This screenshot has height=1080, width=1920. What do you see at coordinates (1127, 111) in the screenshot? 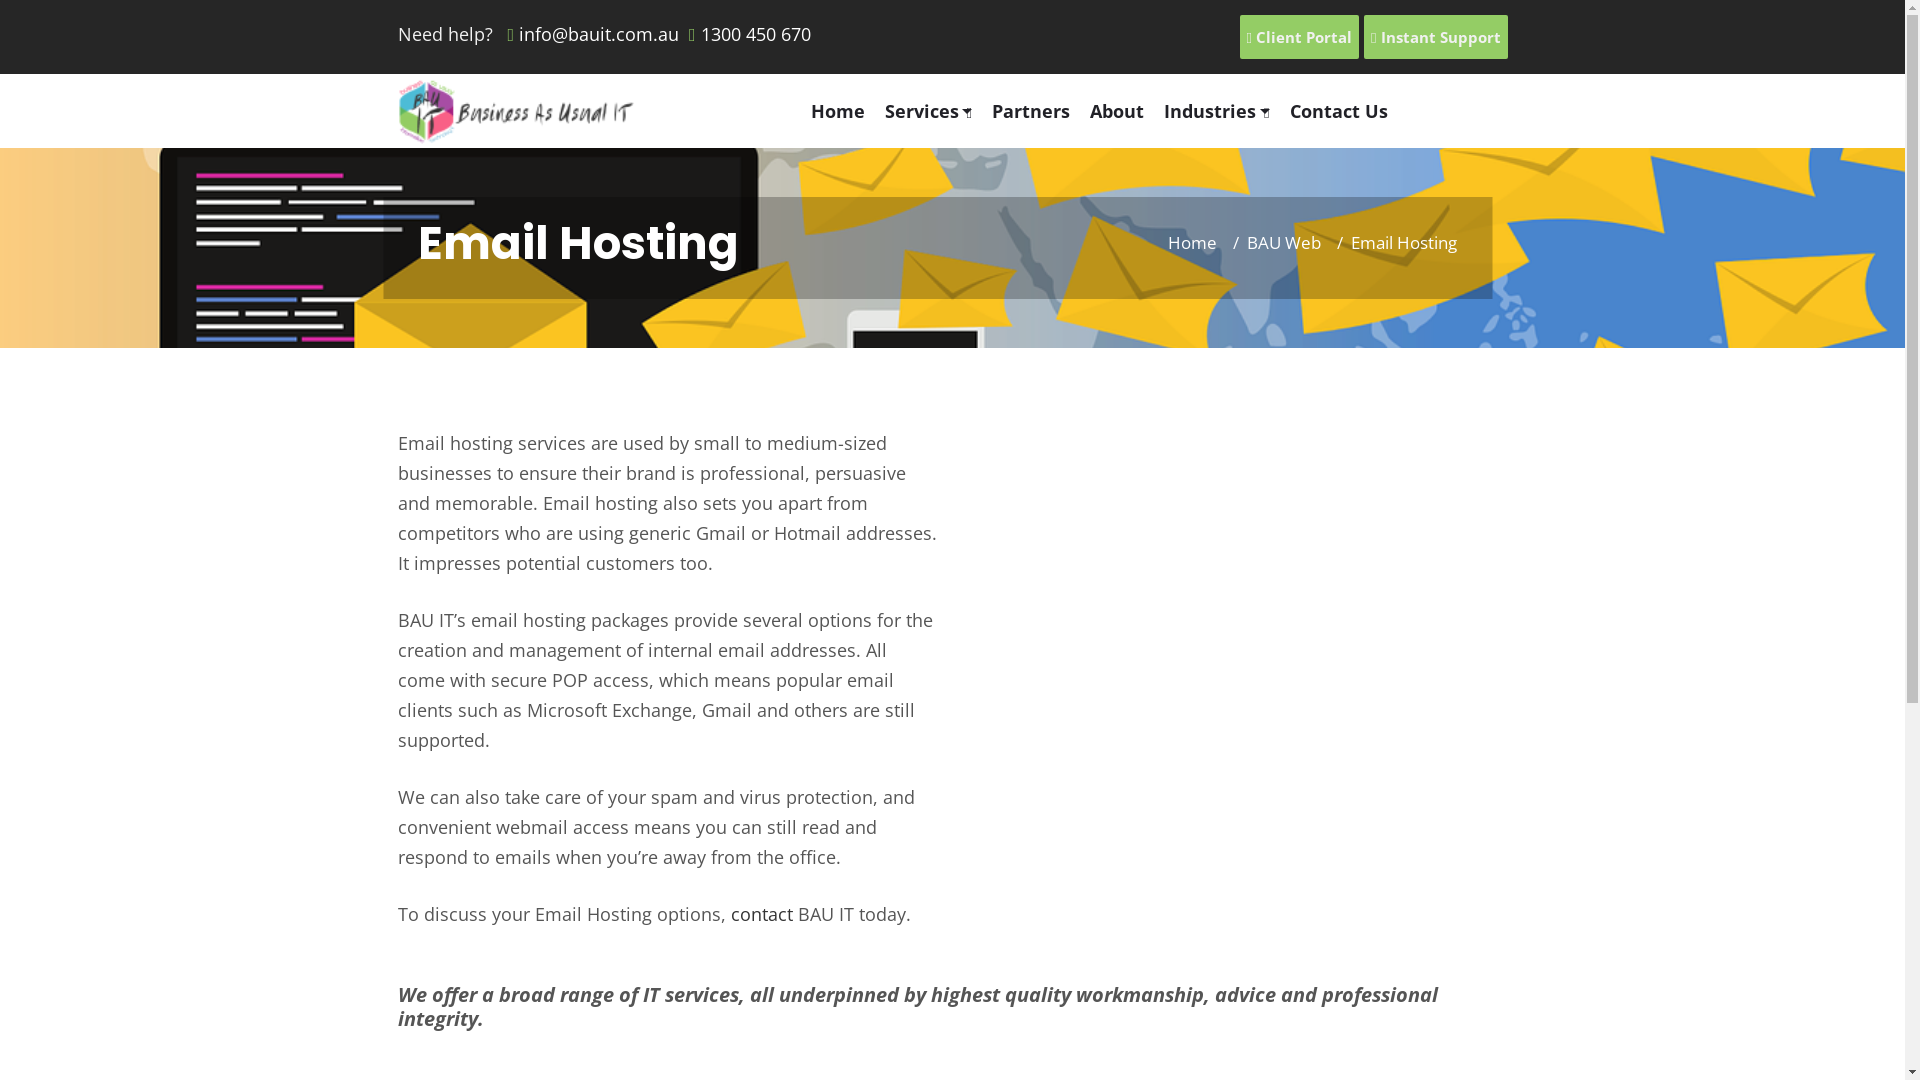
I see `About` at bounding box center [1127, 111].